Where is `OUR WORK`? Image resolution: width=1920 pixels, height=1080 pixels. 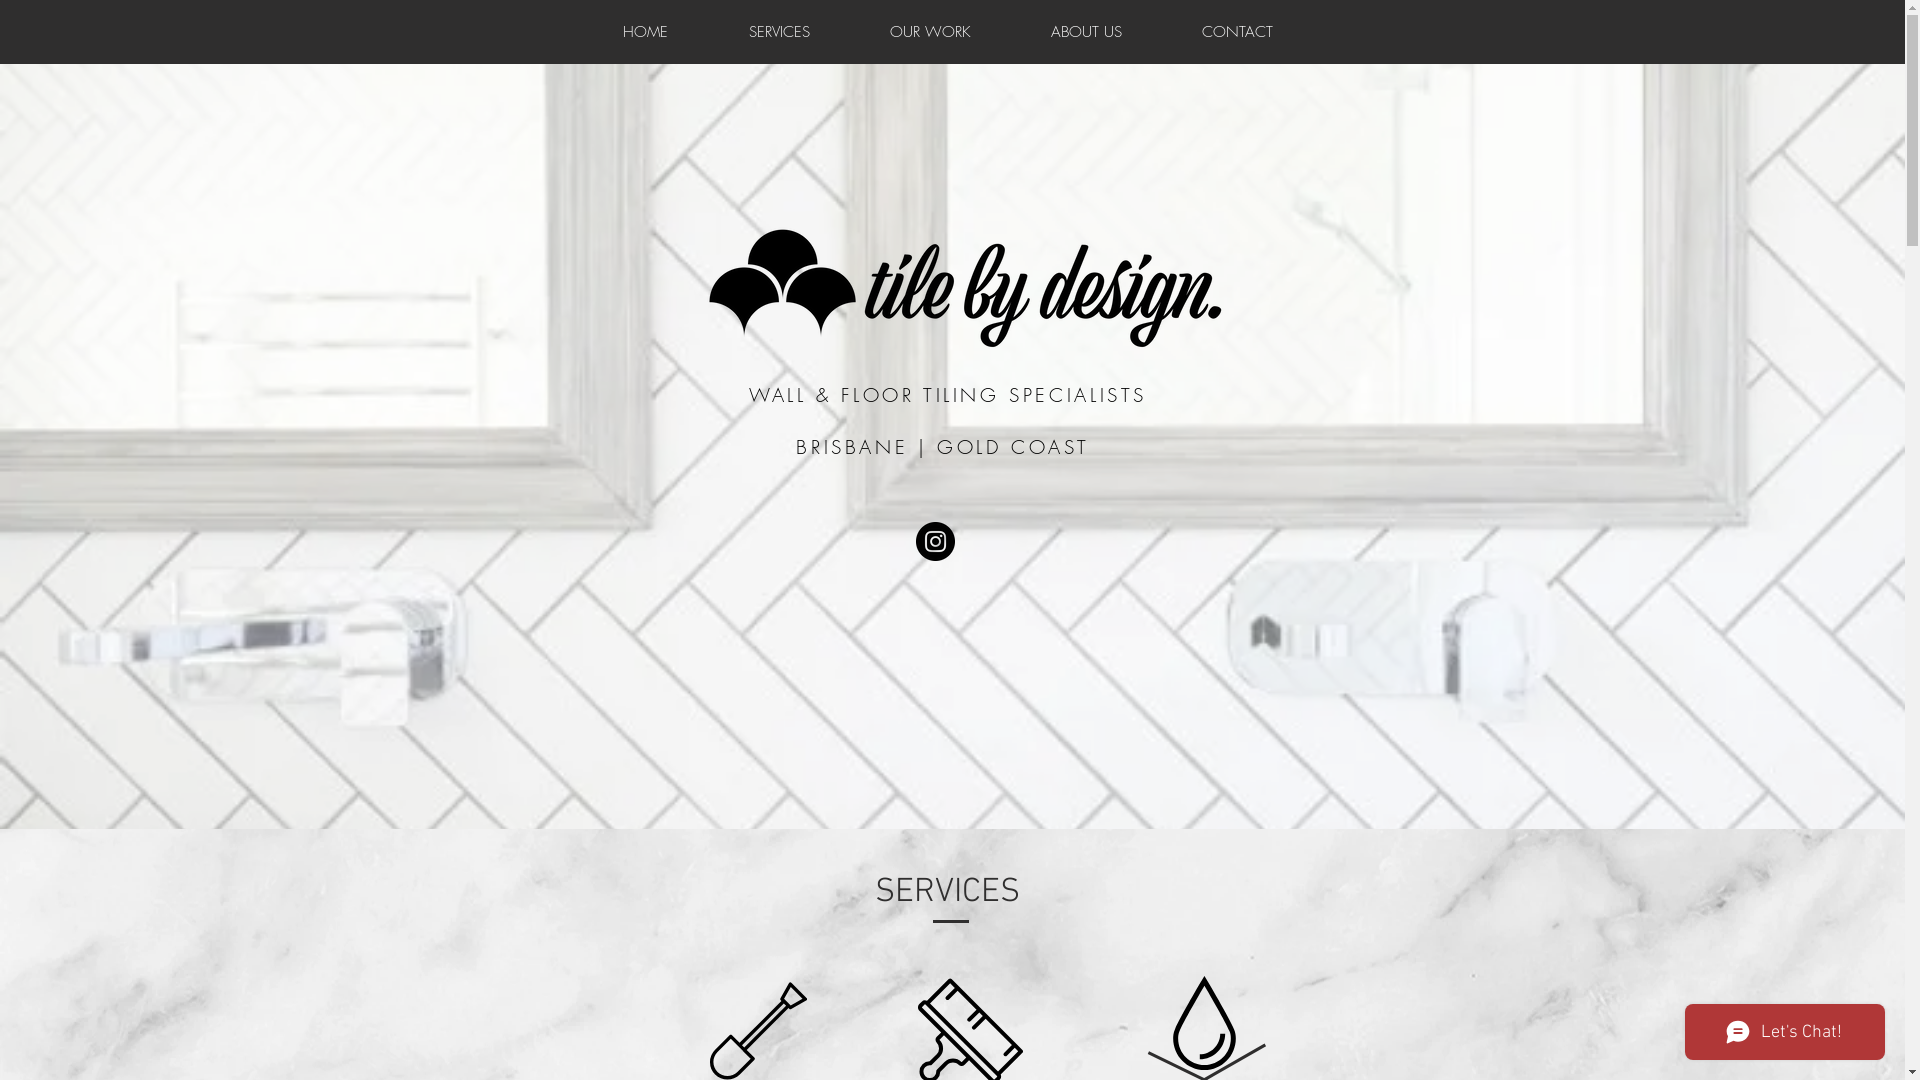 OUR WORK is located at coordinates (930, 32).